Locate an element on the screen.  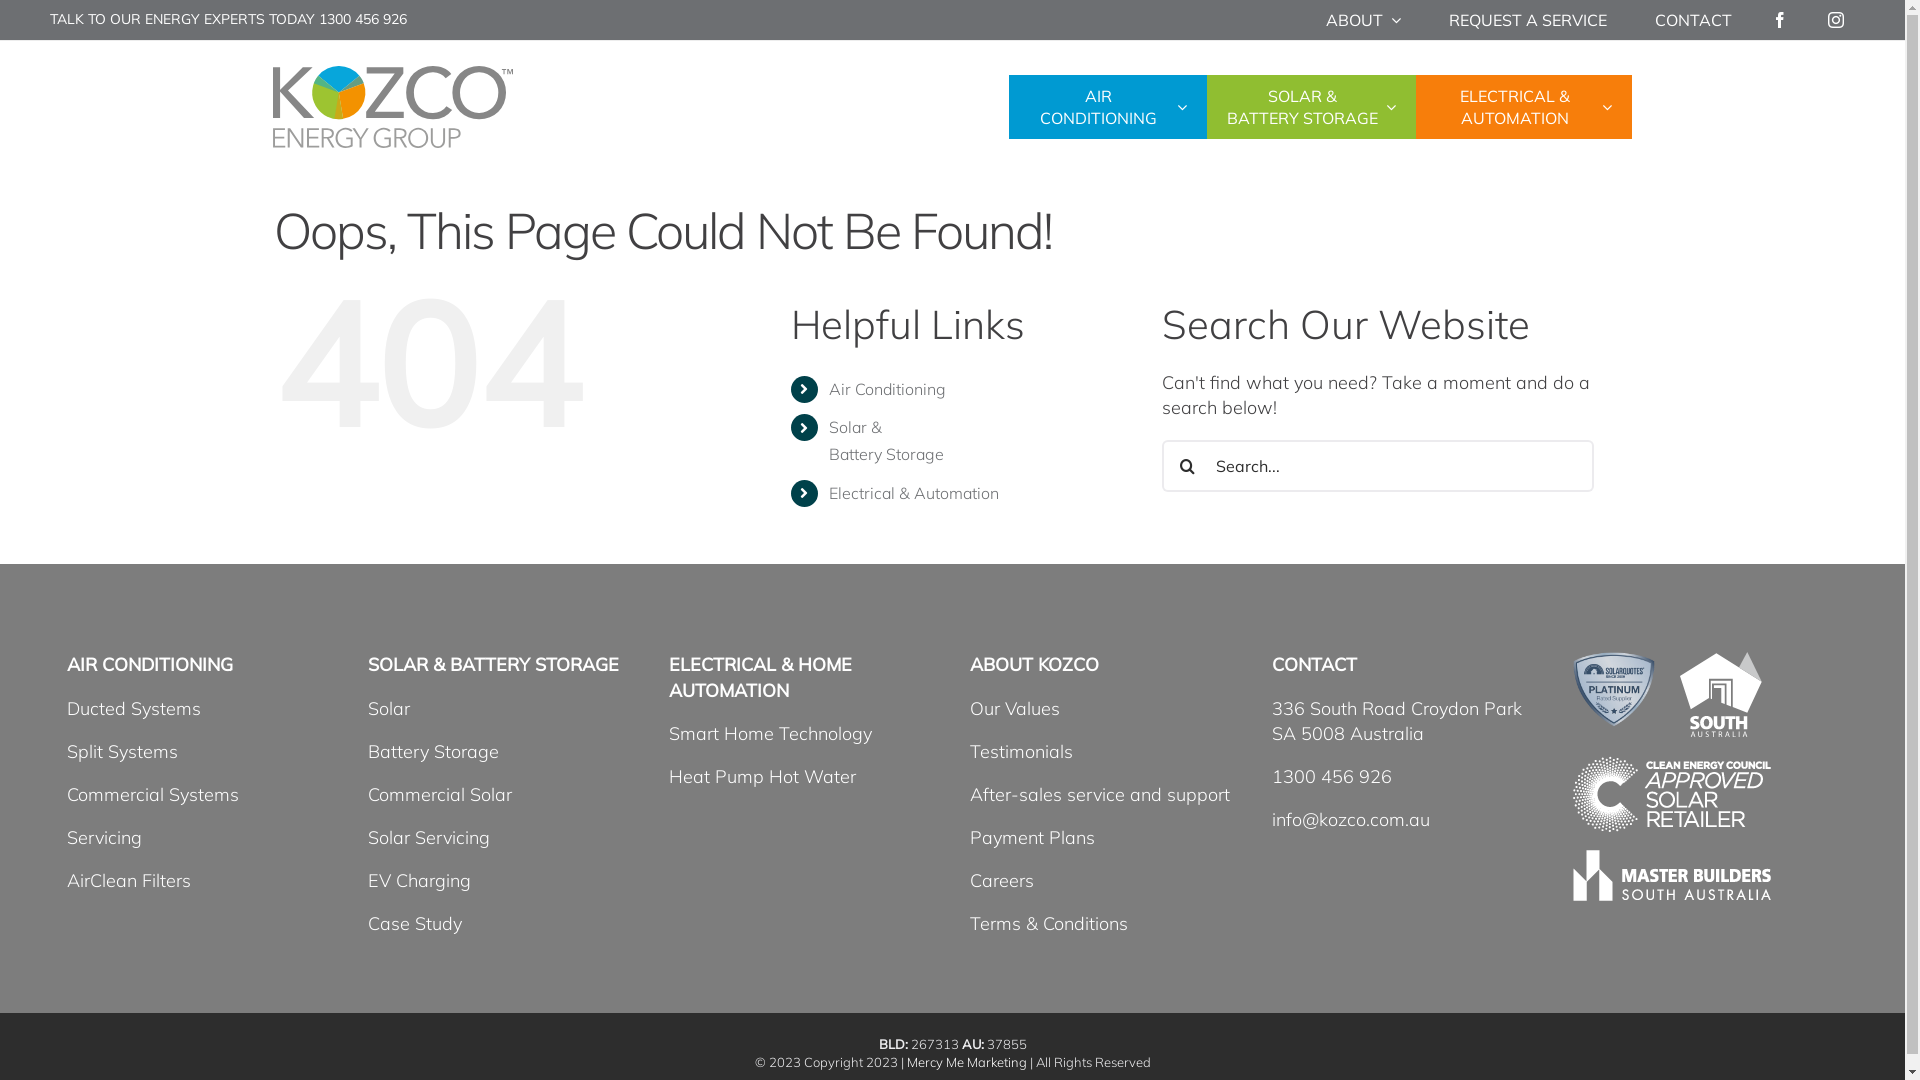
Solar is located at coordinates (389, 708).